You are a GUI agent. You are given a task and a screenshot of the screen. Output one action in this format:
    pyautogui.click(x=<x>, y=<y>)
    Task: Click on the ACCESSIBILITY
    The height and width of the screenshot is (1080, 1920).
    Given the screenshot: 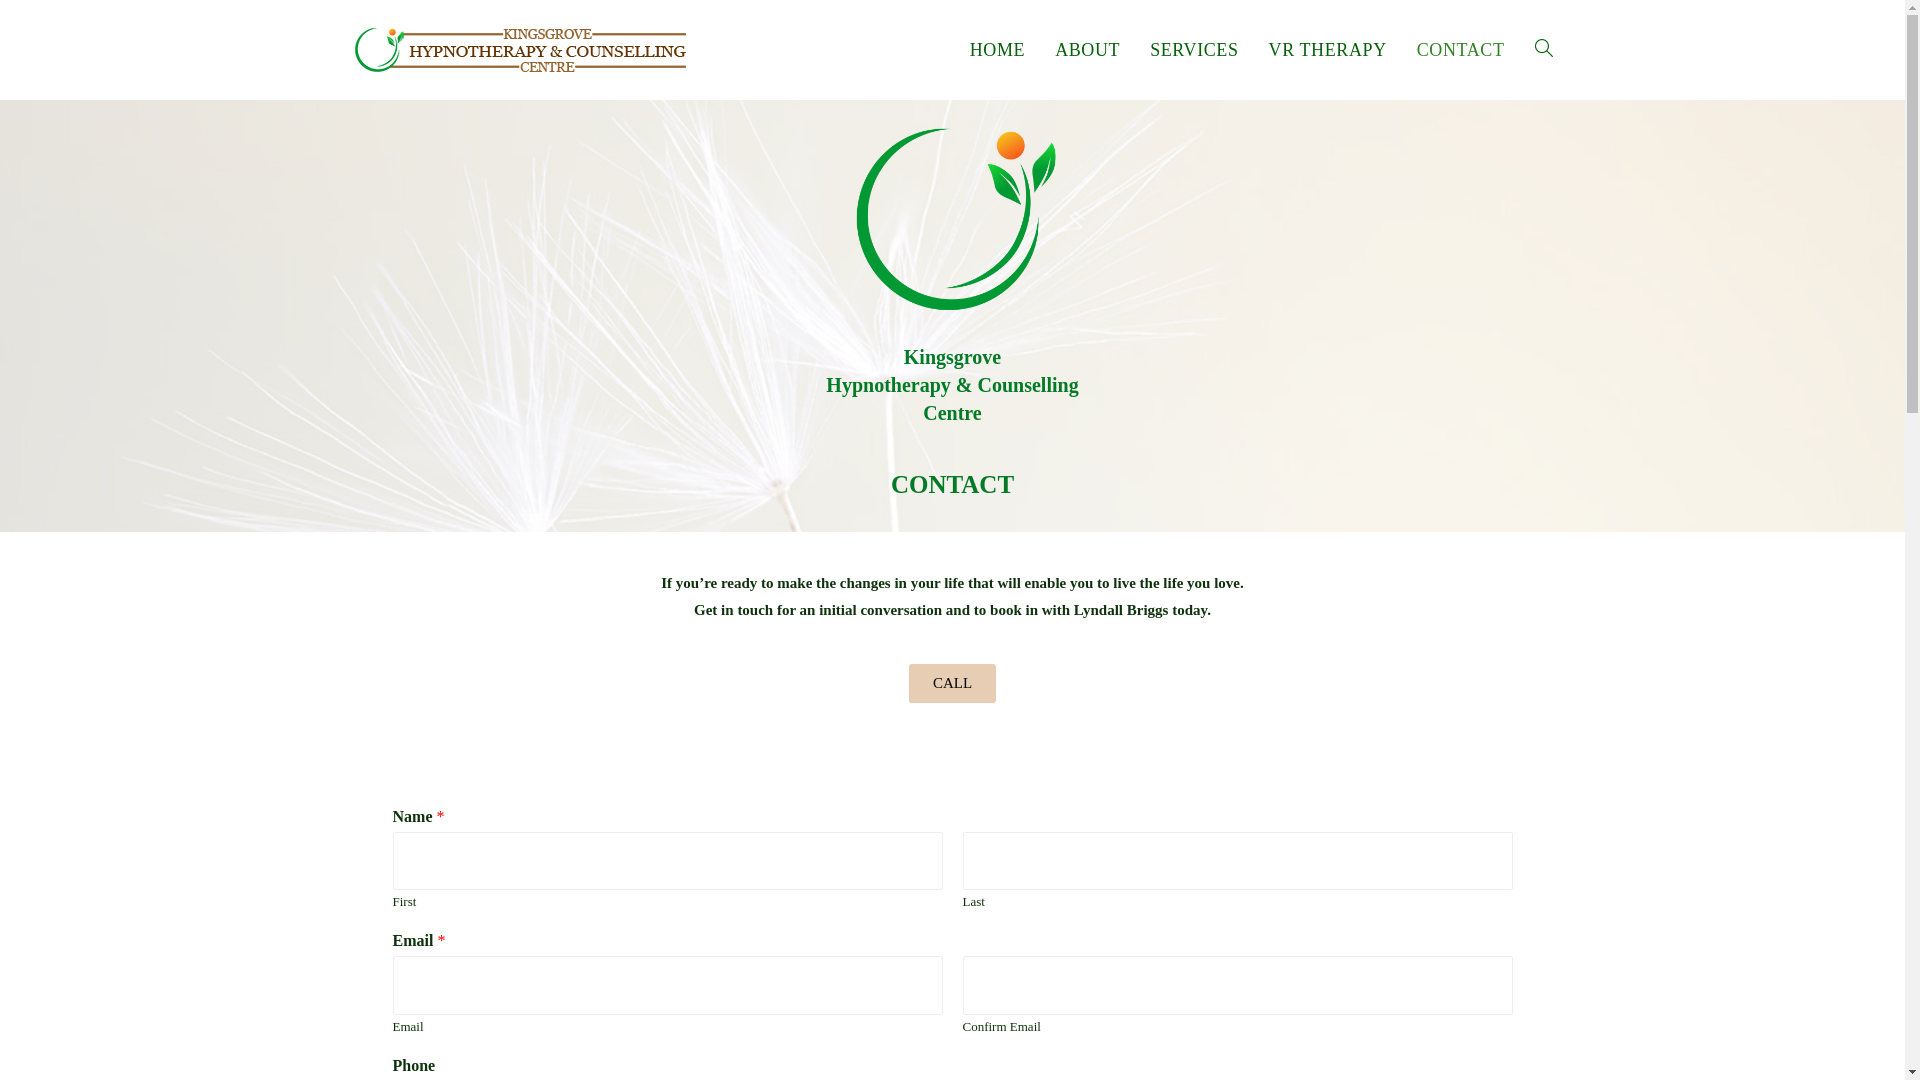 What is the action you would take?
    pyautogui.click(x=1352, y=919)
    